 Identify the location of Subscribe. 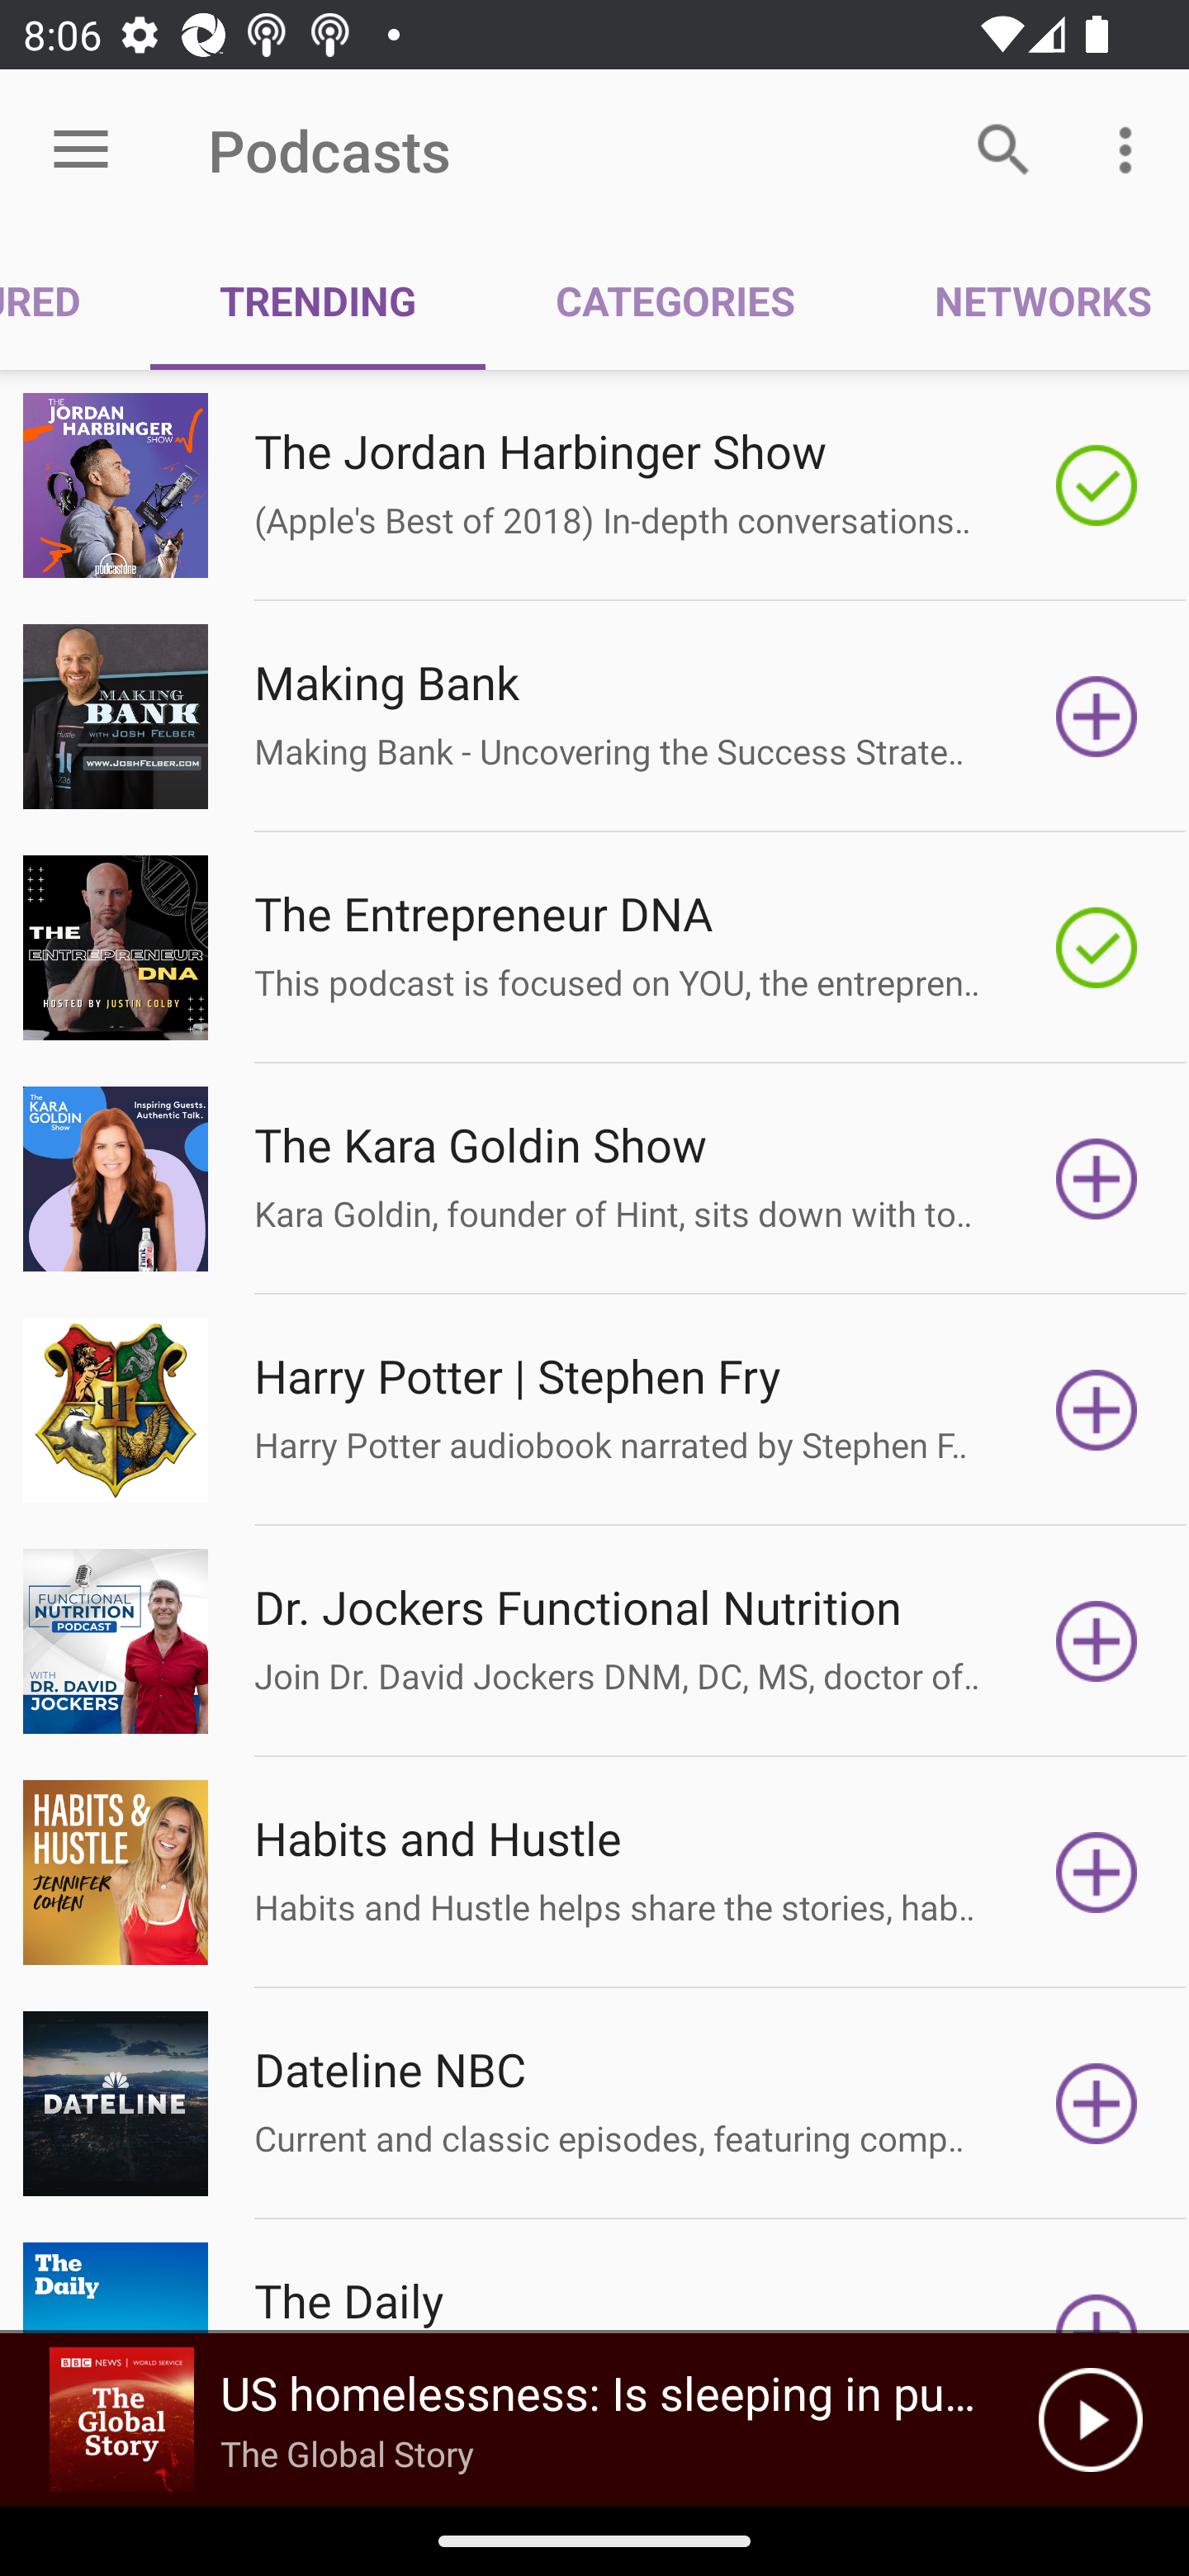
(1097, 1873).